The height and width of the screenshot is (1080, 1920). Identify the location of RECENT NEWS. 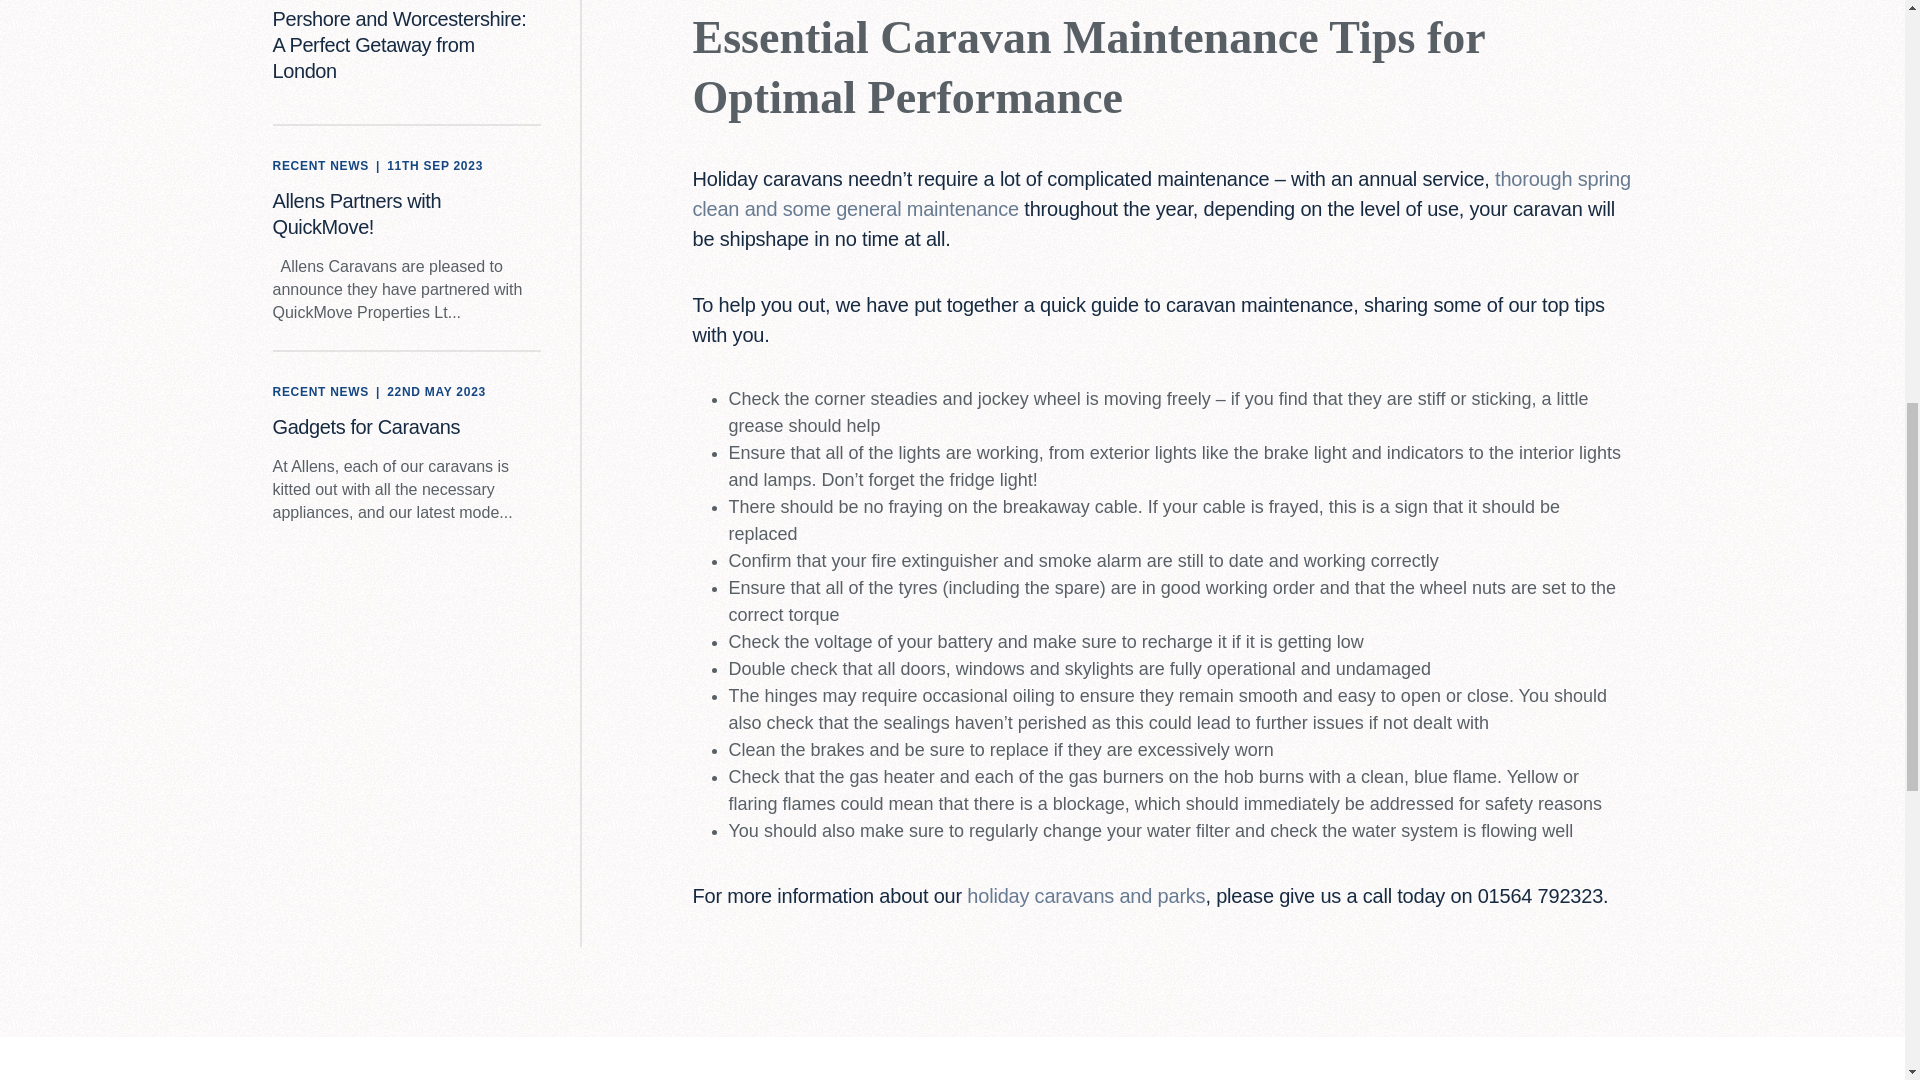
(320, 392).